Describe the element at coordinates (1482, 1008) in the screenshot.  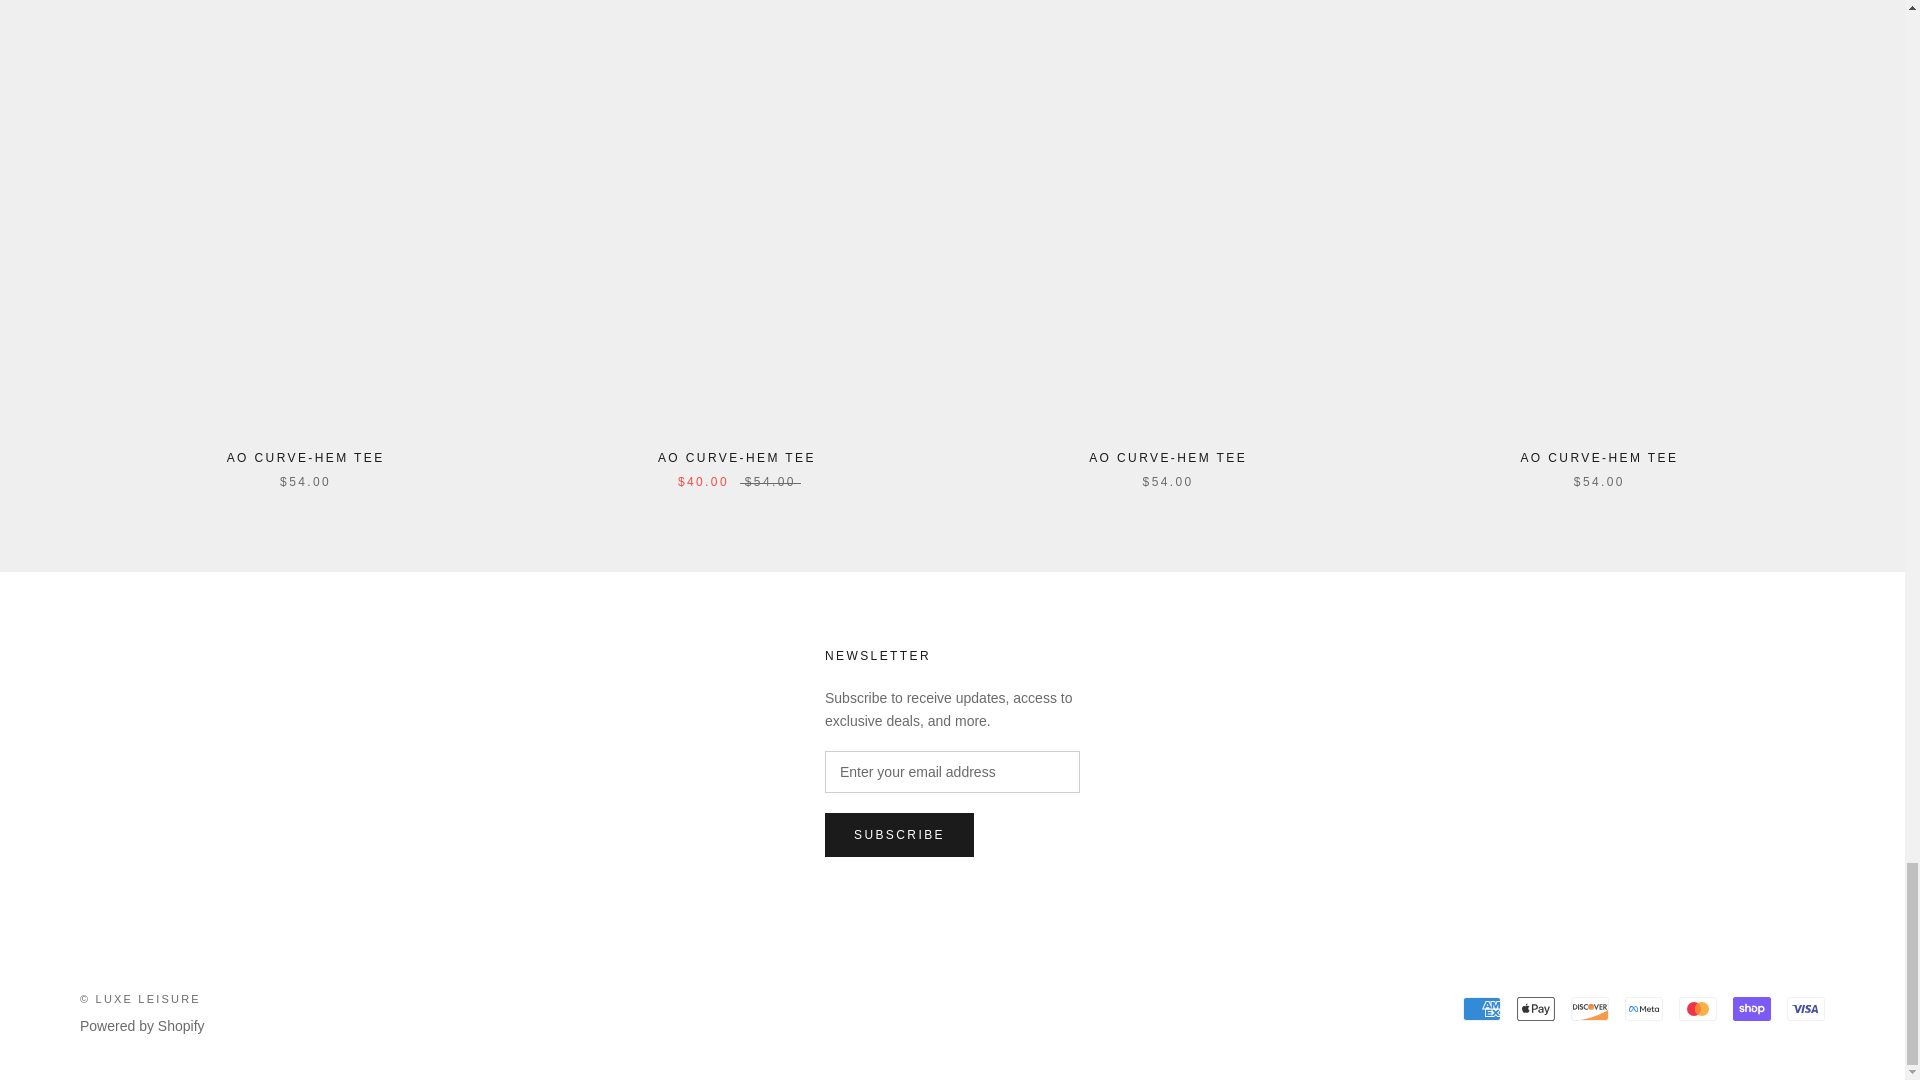
I see `American Express` at that location.